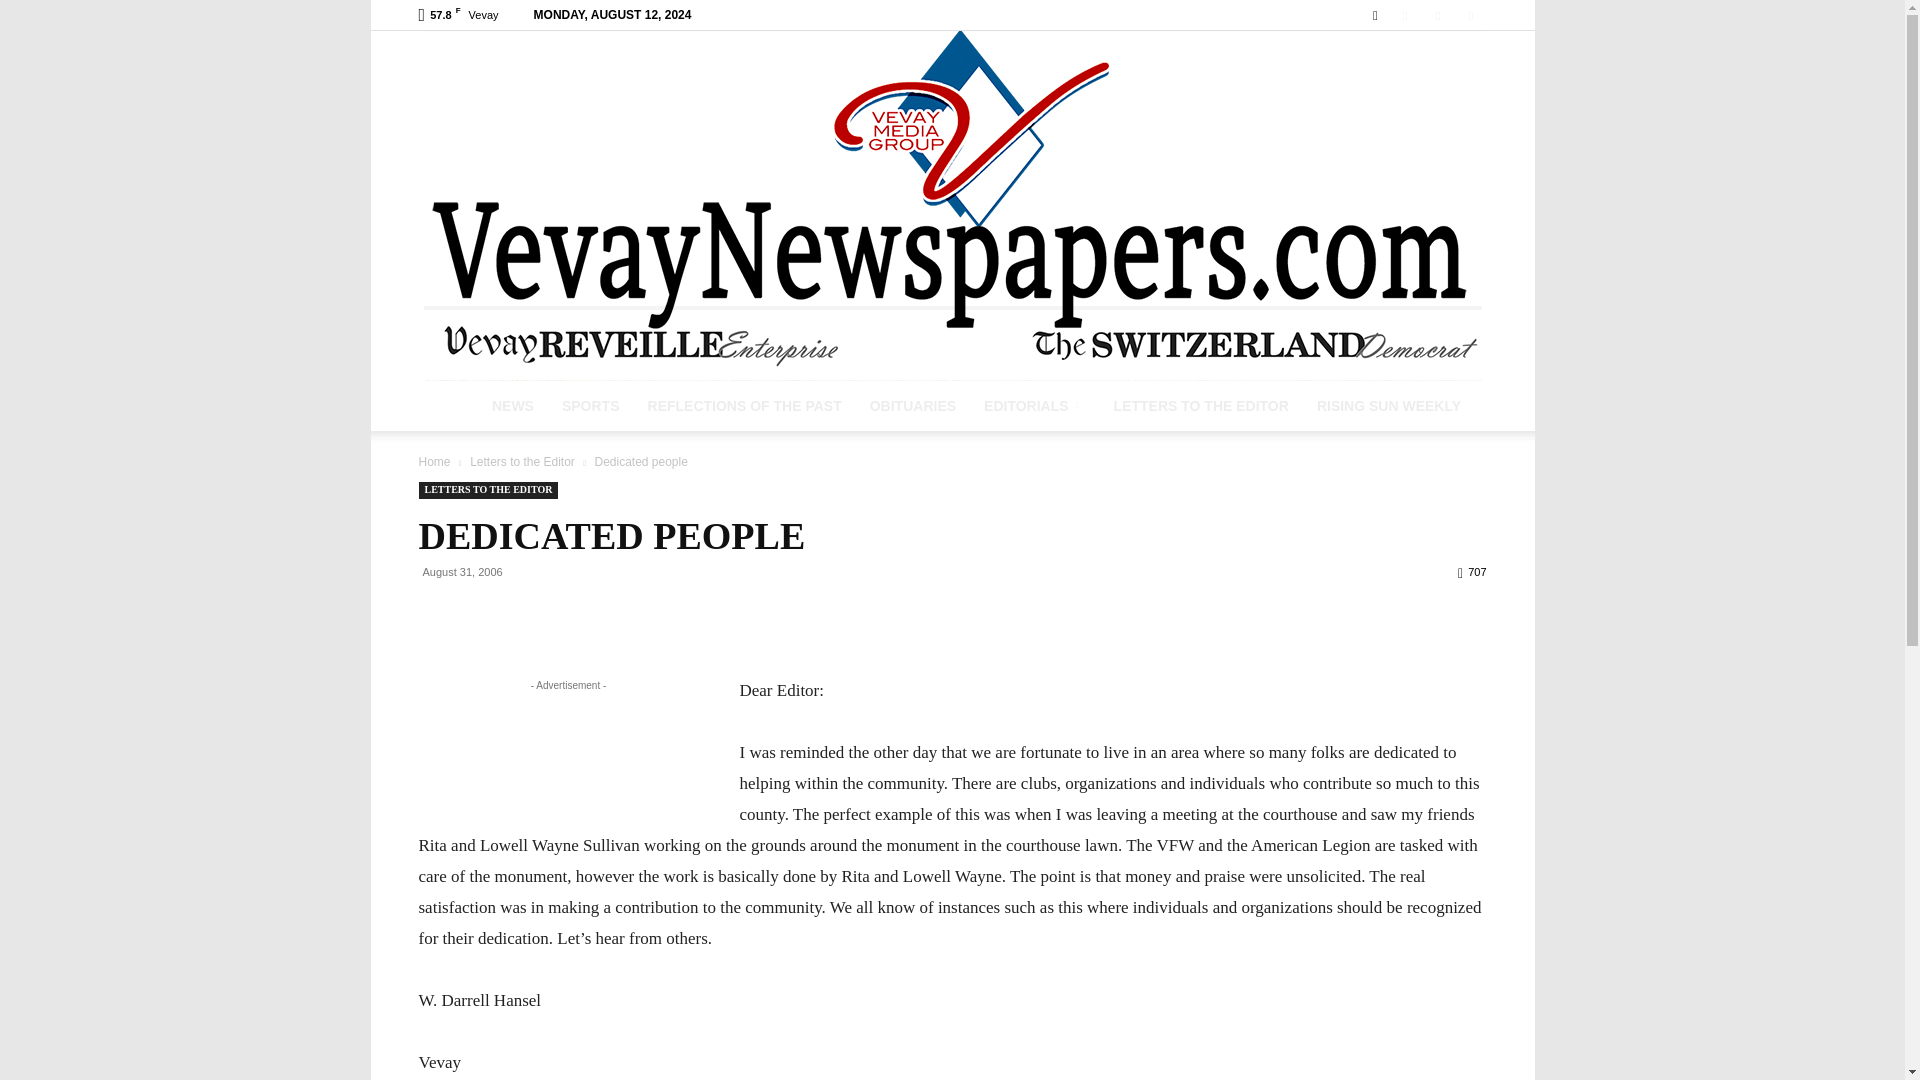 The width and height of the screenshot is (1920, 1080). I want to click on SPORTS, so click(590, 406).